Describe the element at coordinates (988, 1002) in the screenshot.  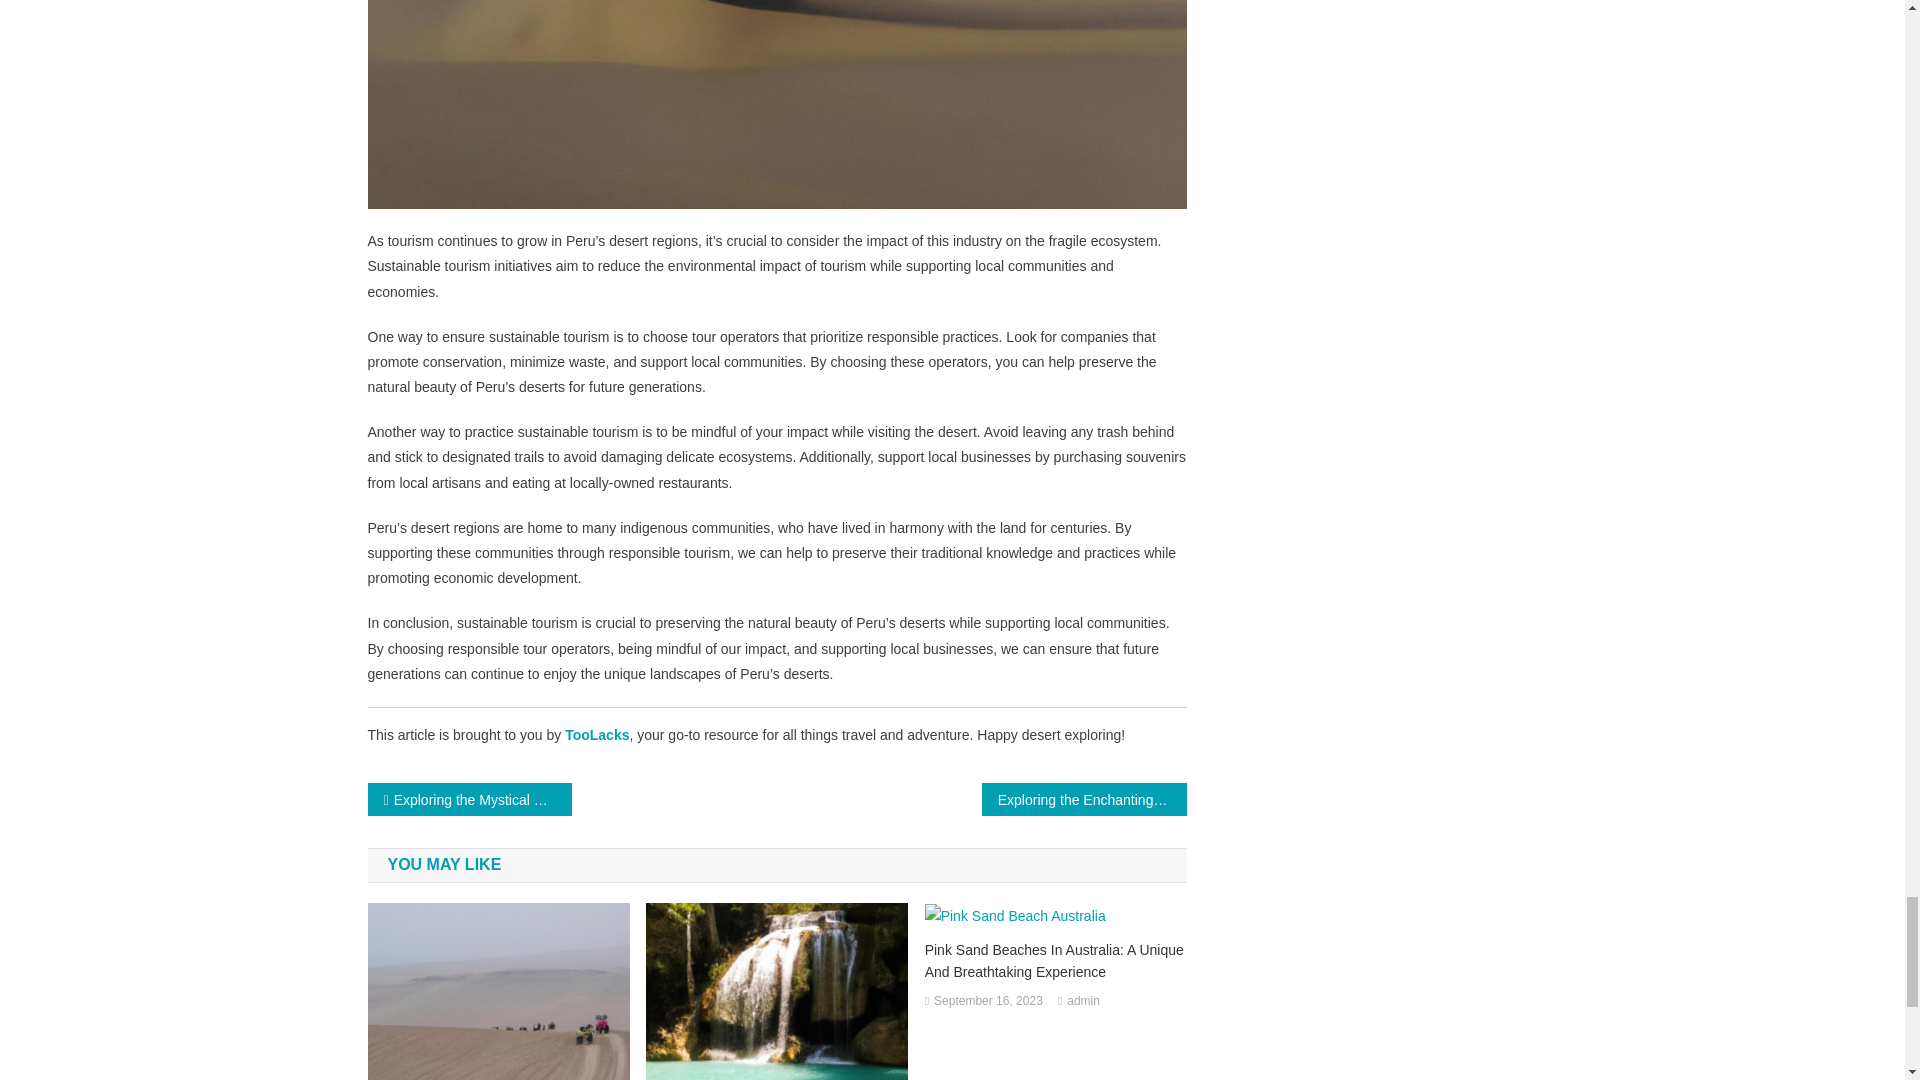
I see `September 16, 2023` at that location.